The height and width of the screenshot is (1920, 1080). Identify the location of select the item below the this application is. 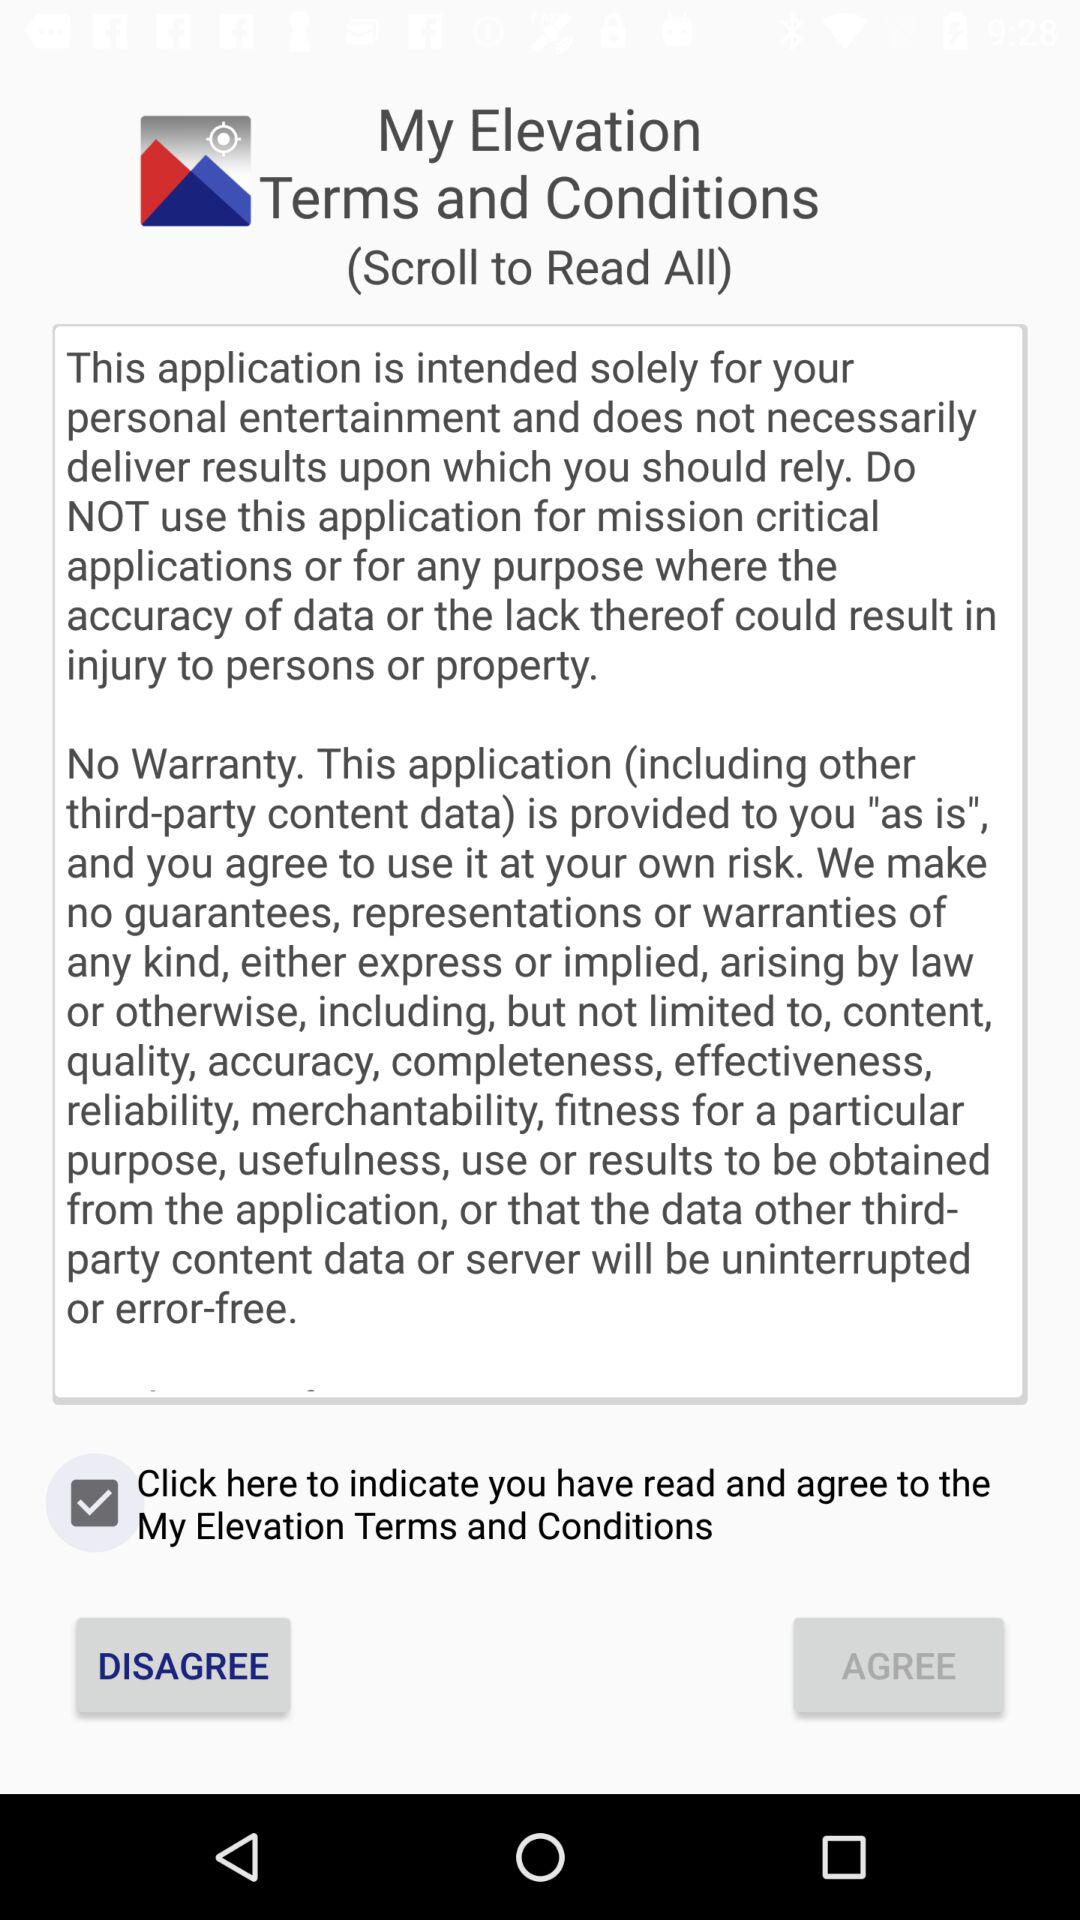
(540, 1503).